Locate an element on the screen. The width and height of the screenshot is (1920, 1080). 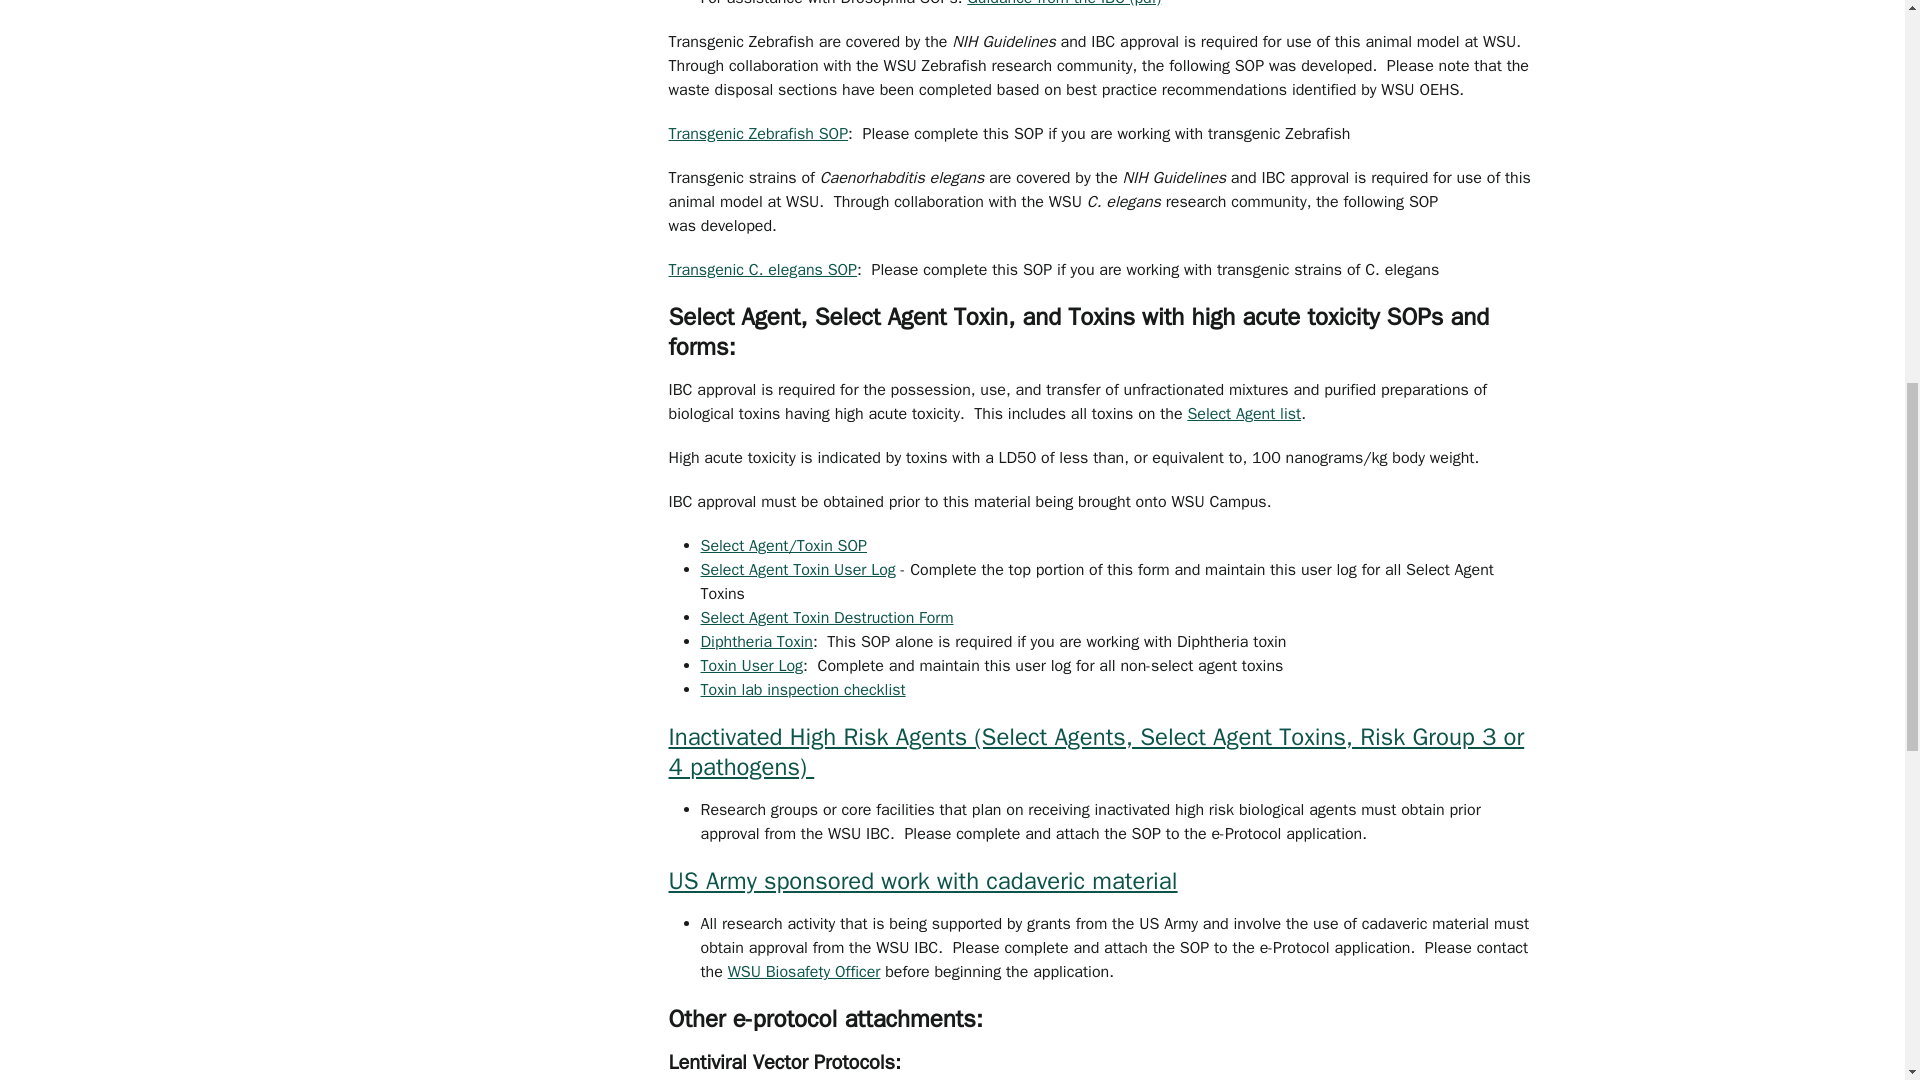
WSU Biosafety Officer is located at coordinates (804, 972).